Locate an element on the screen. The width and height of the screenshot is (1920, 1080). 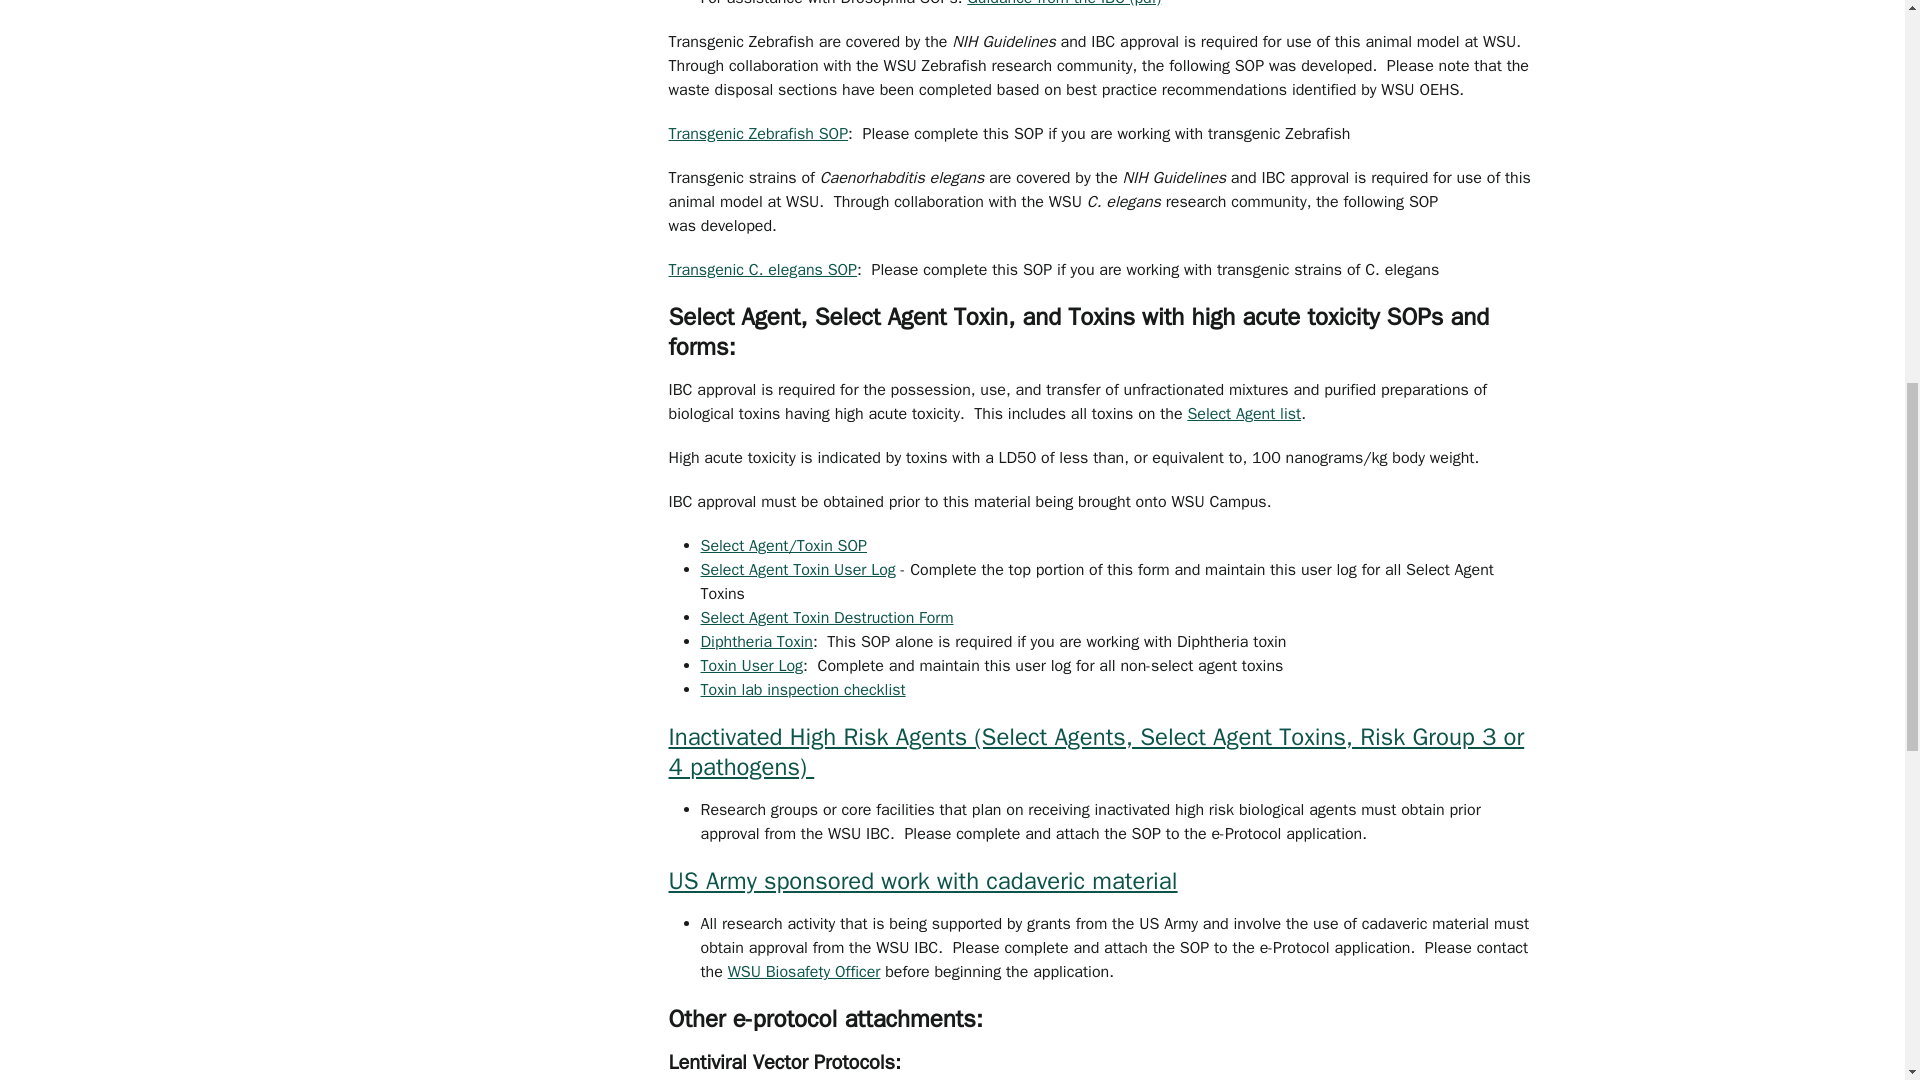
WSU Biosafety Officer is located at coordinates (804, 972).